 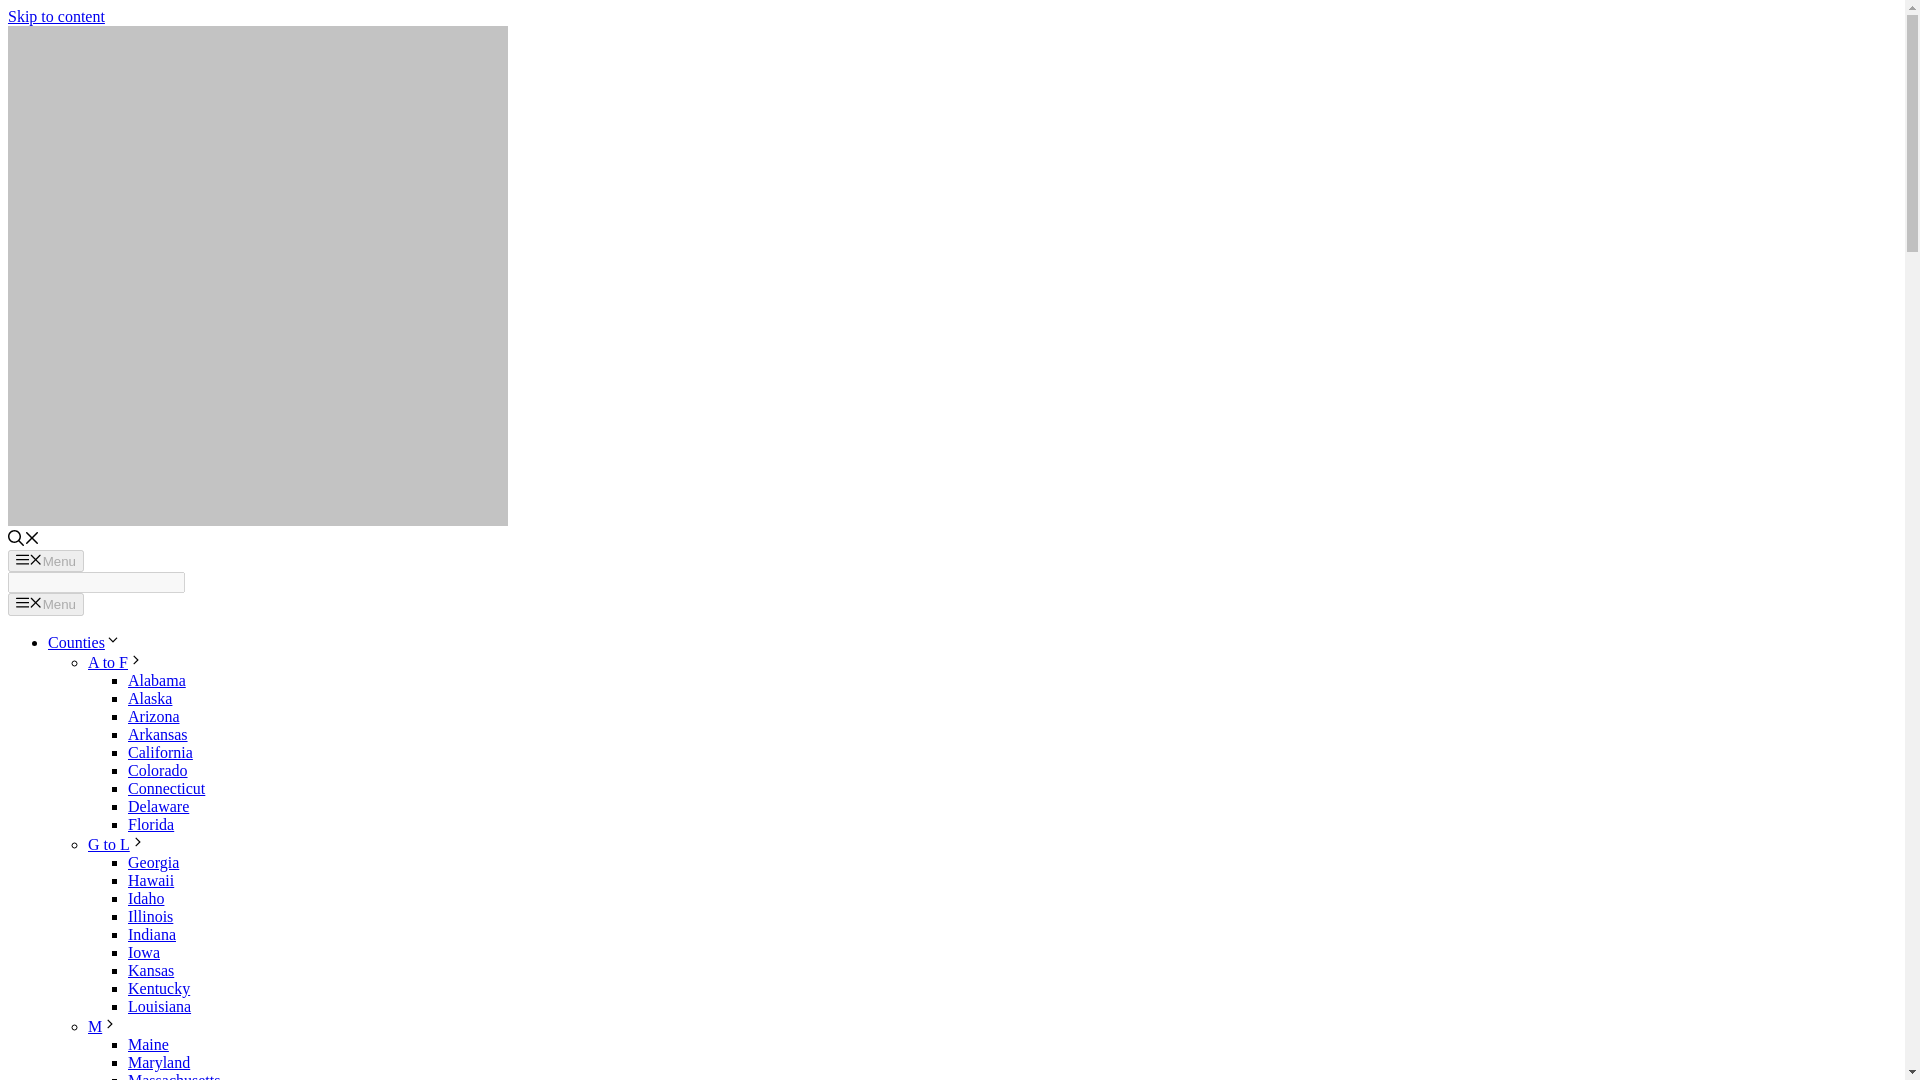 What do you see at coordinates (150, 698) in the screenshot?
I see `Alaska` at bounding box center [150, 698].